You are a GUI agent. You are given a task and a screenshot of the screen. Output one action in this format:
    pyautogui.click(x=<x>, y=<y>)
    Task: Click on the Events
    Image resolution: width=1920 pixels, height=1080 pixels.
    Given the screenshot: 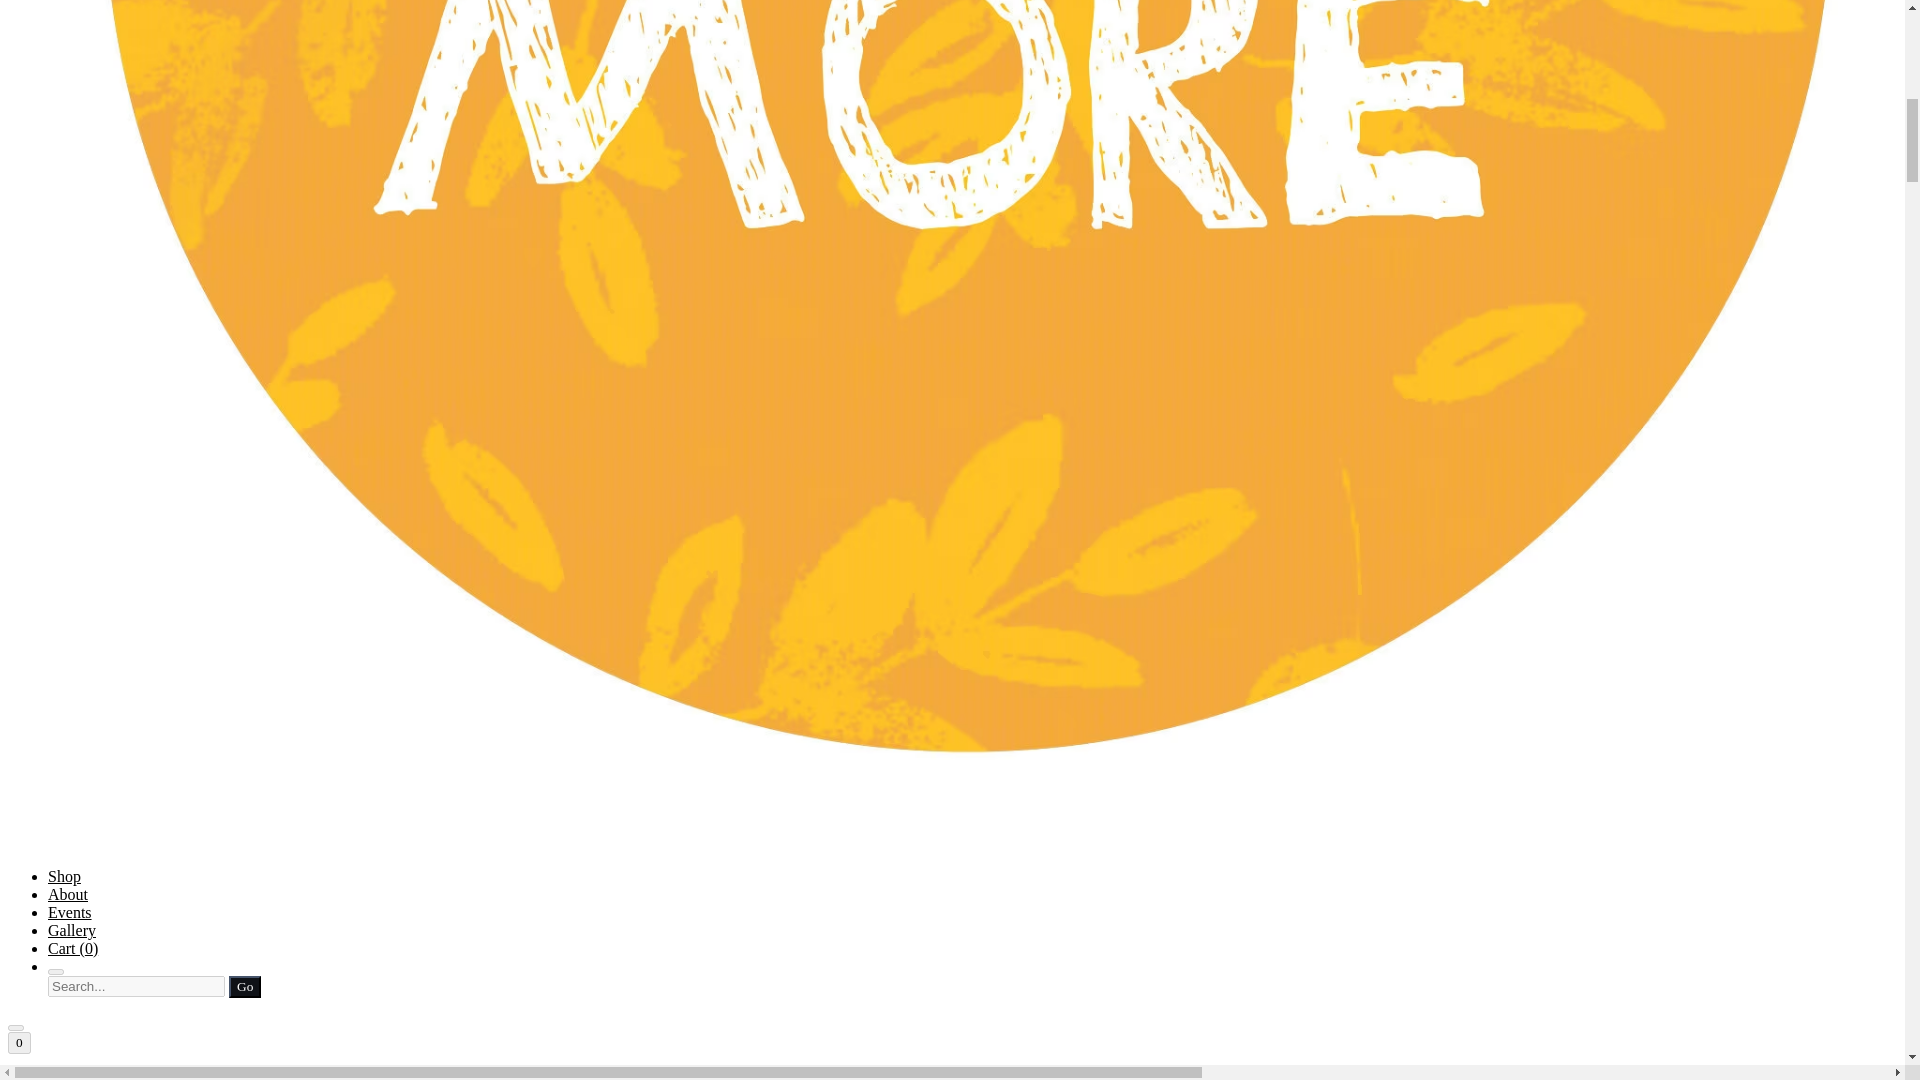 What is the action you would take?
    pyautogui.click(x=70, y=912)
    